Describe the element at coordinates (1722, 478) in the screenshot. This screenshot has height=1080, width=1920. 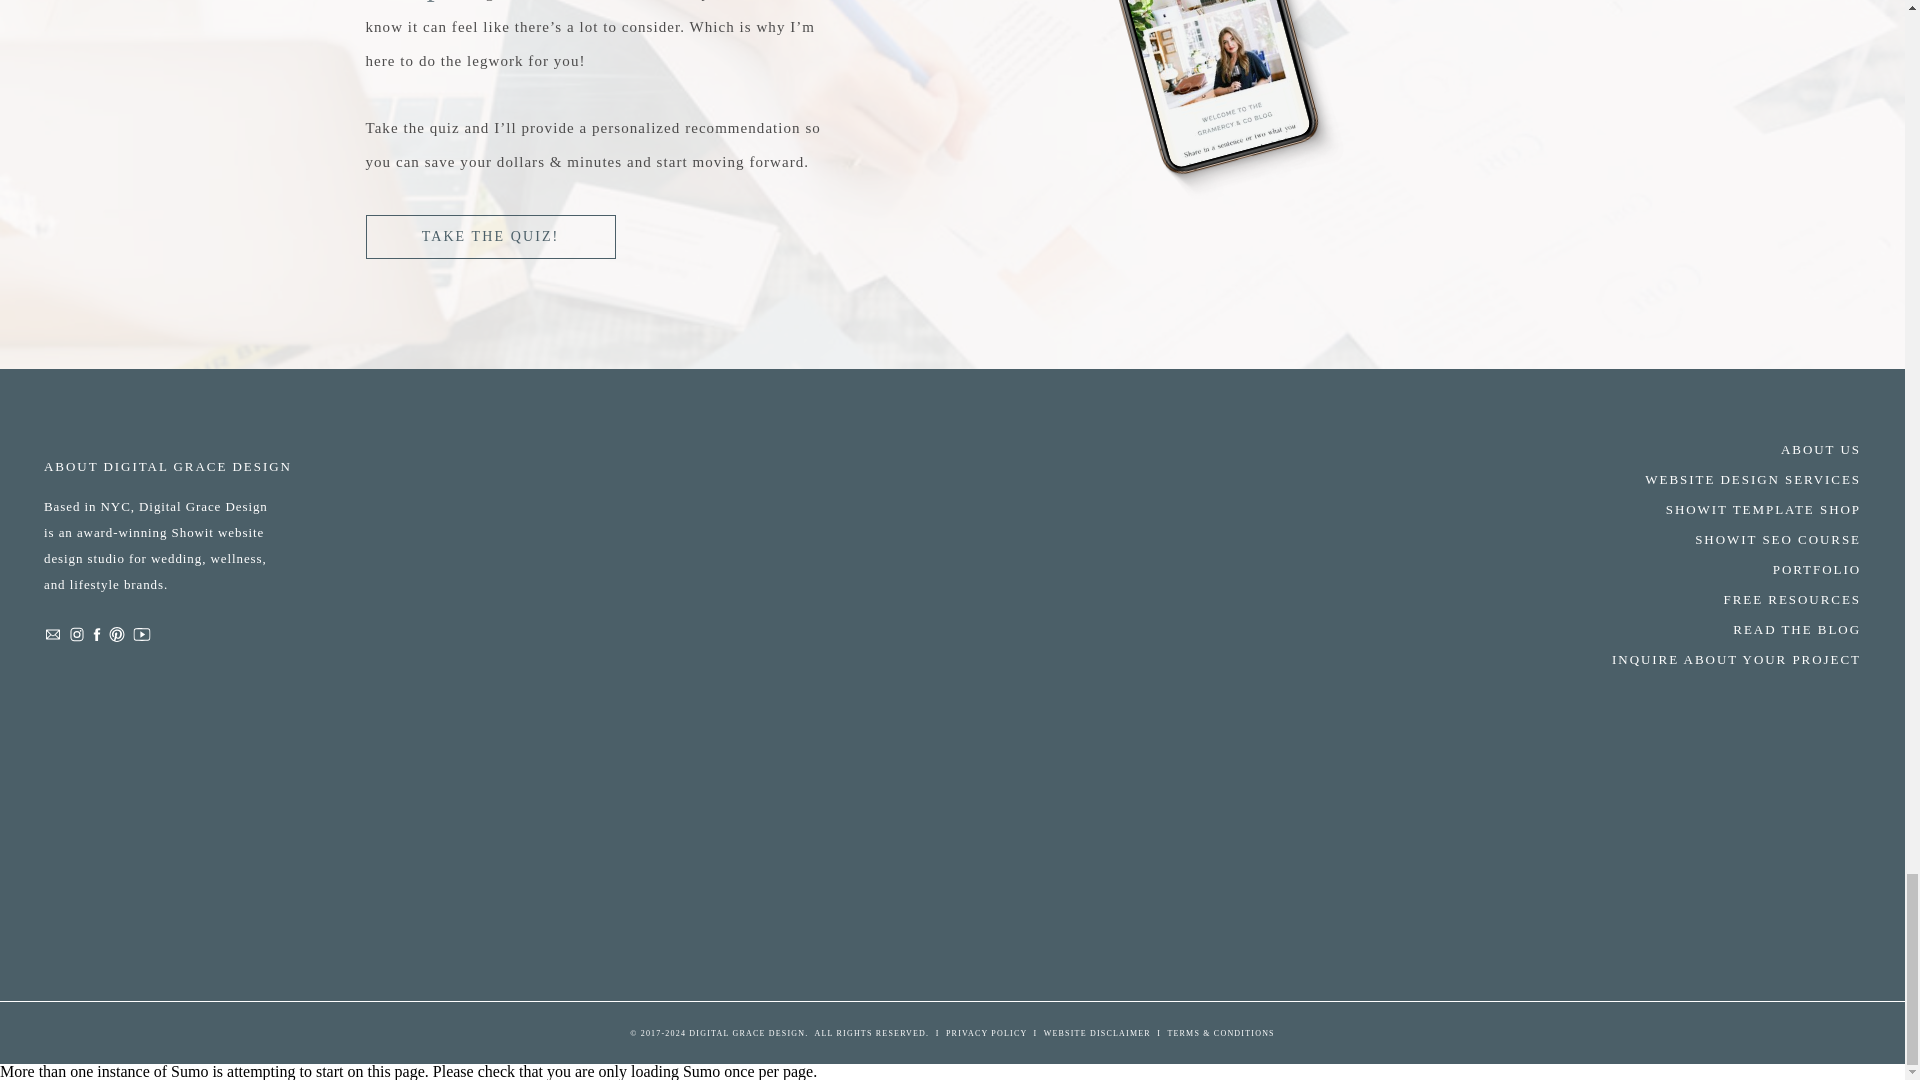
I see `WEBSITE DESIGN SERVICES` at that location.